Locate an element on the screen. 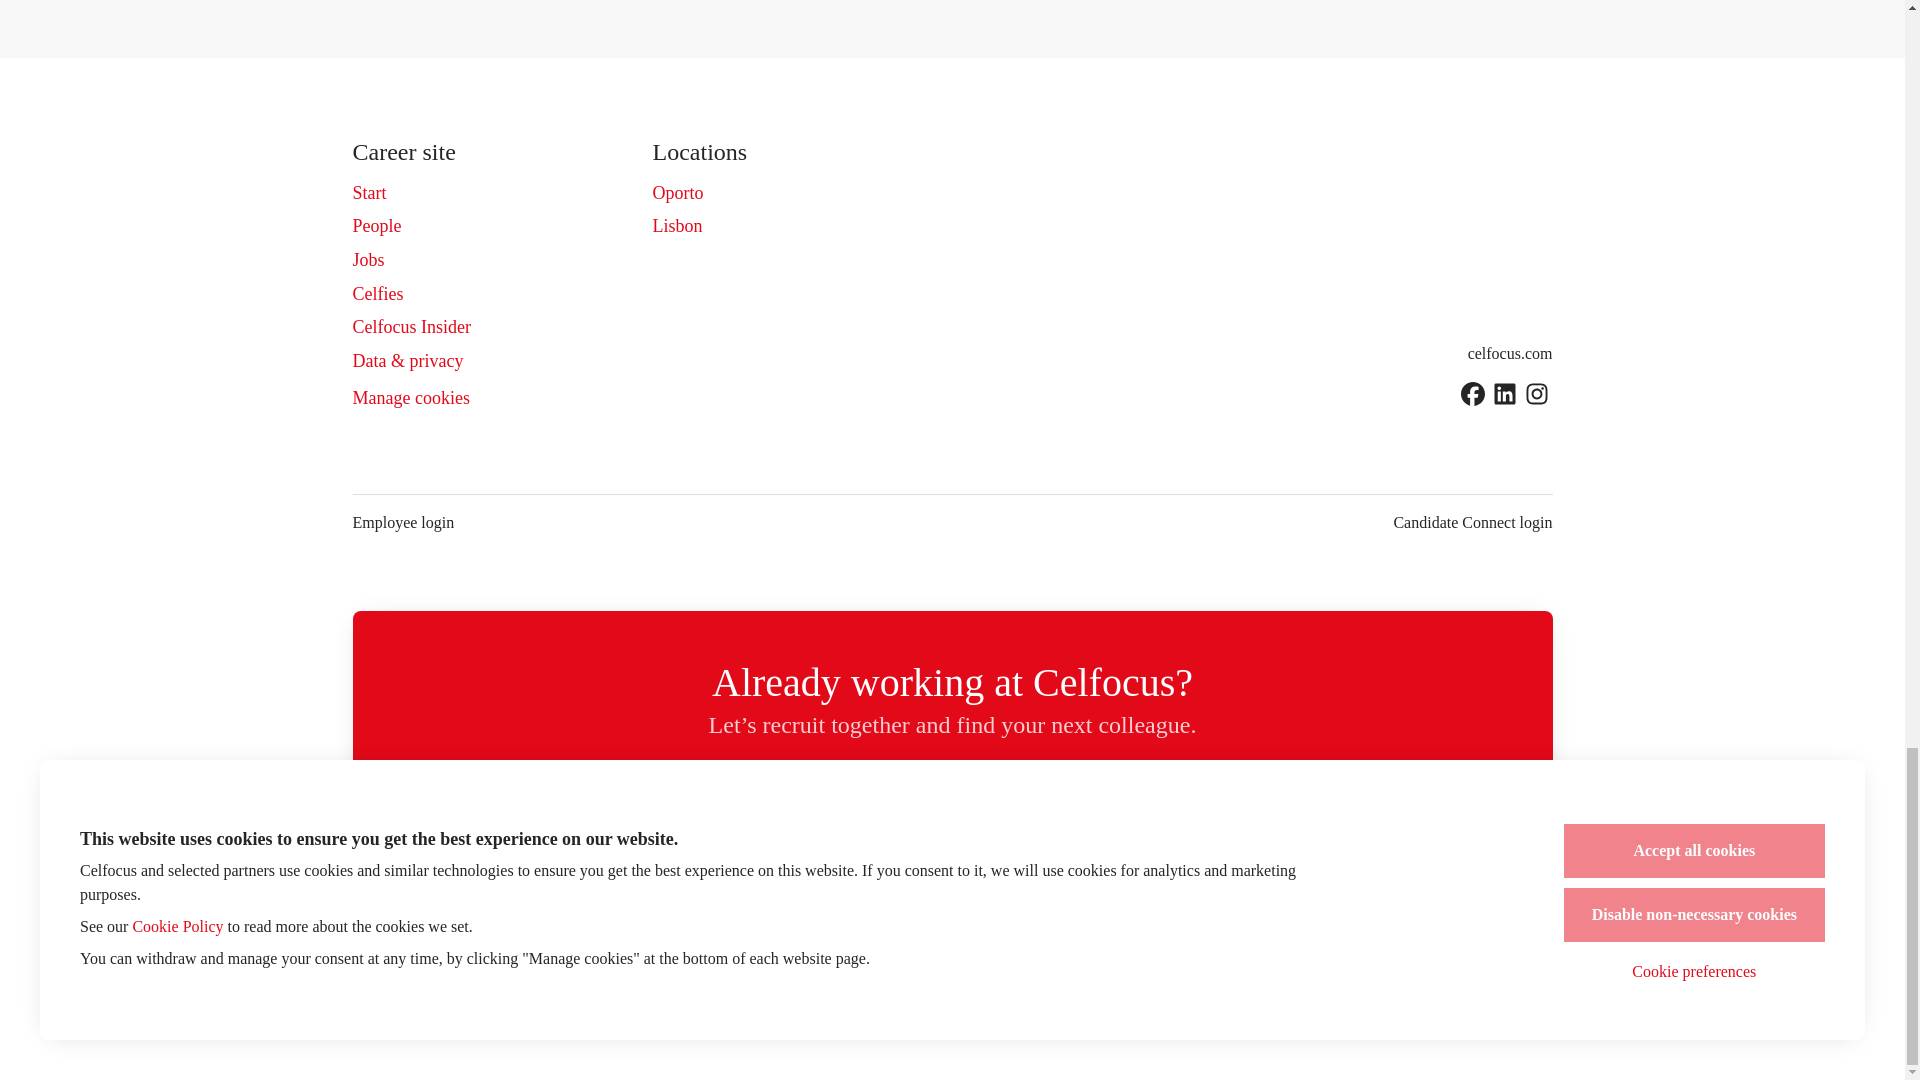 The height and width of the screenshot is (1080, 1920). Ana Cruz is located at coordinates (1296, 892).